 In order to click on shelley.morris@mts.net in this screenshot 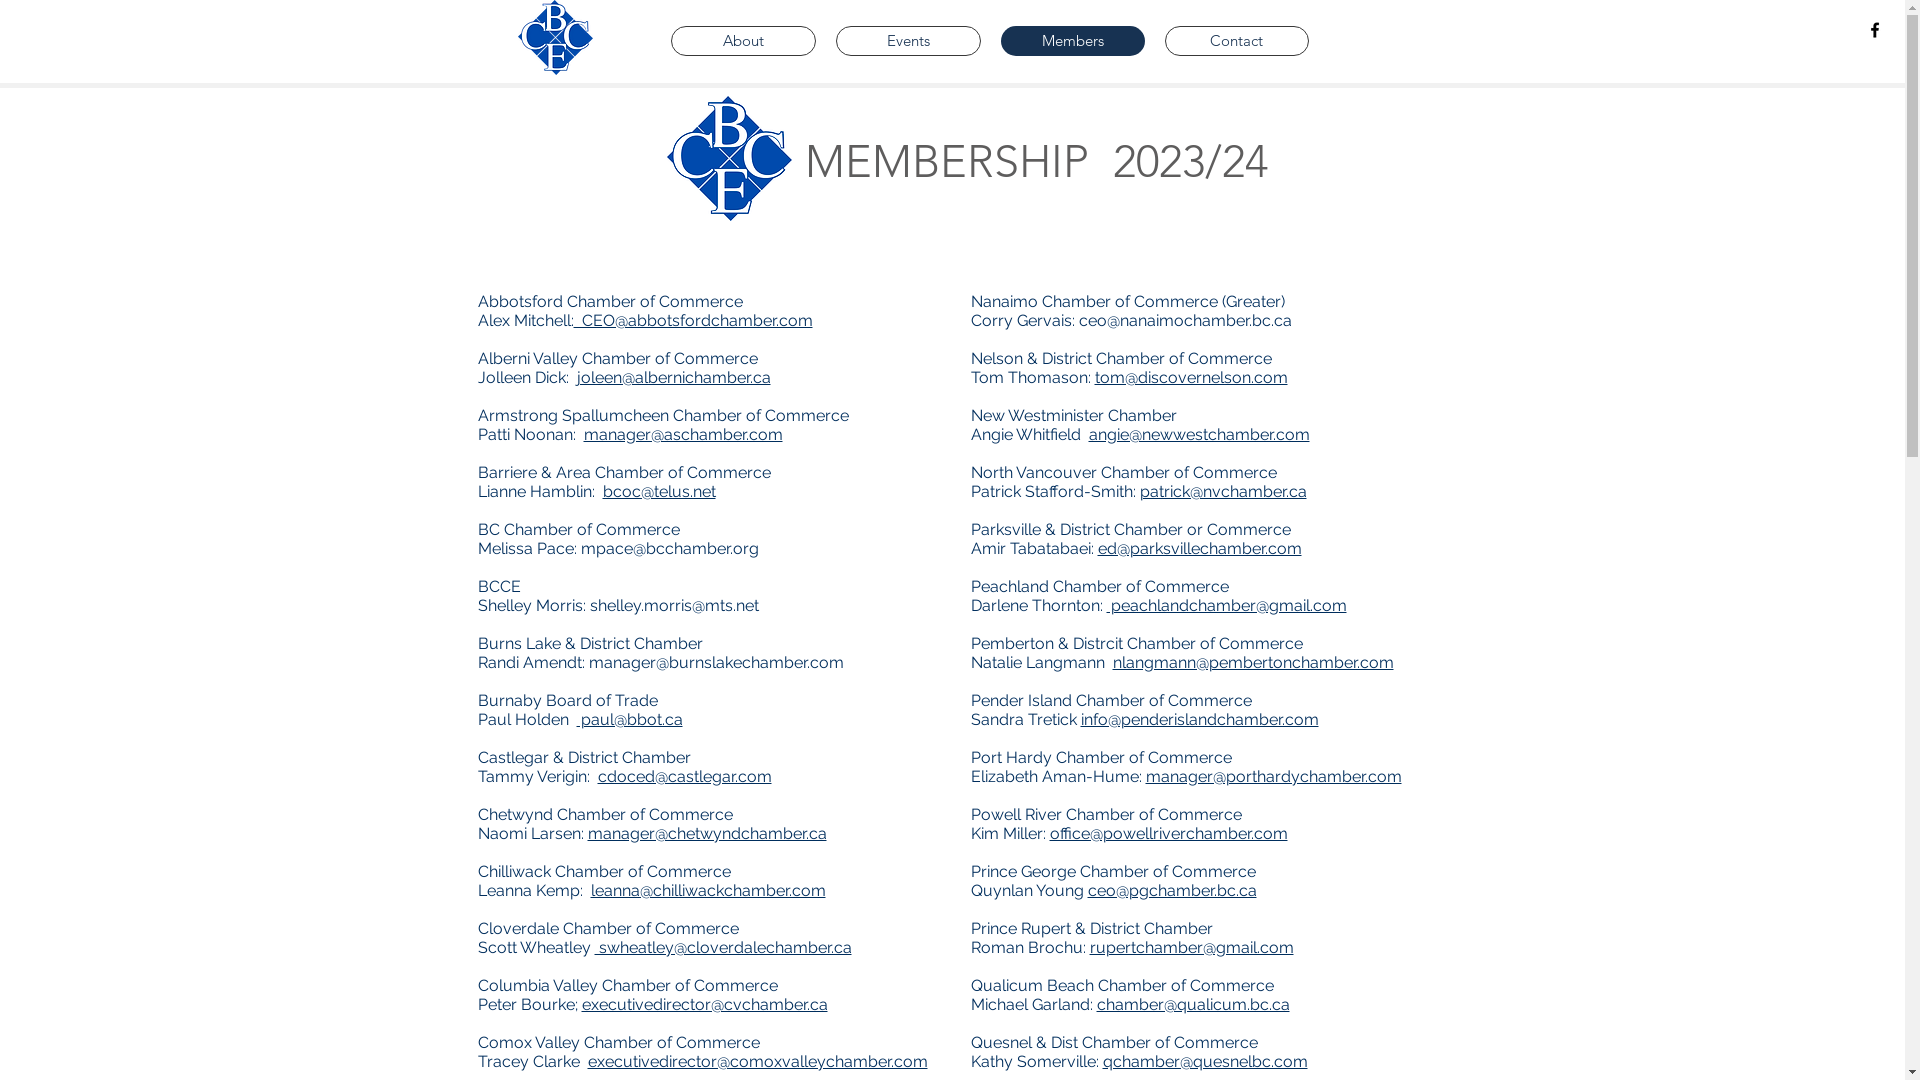, I will do `click(674, 606)`.